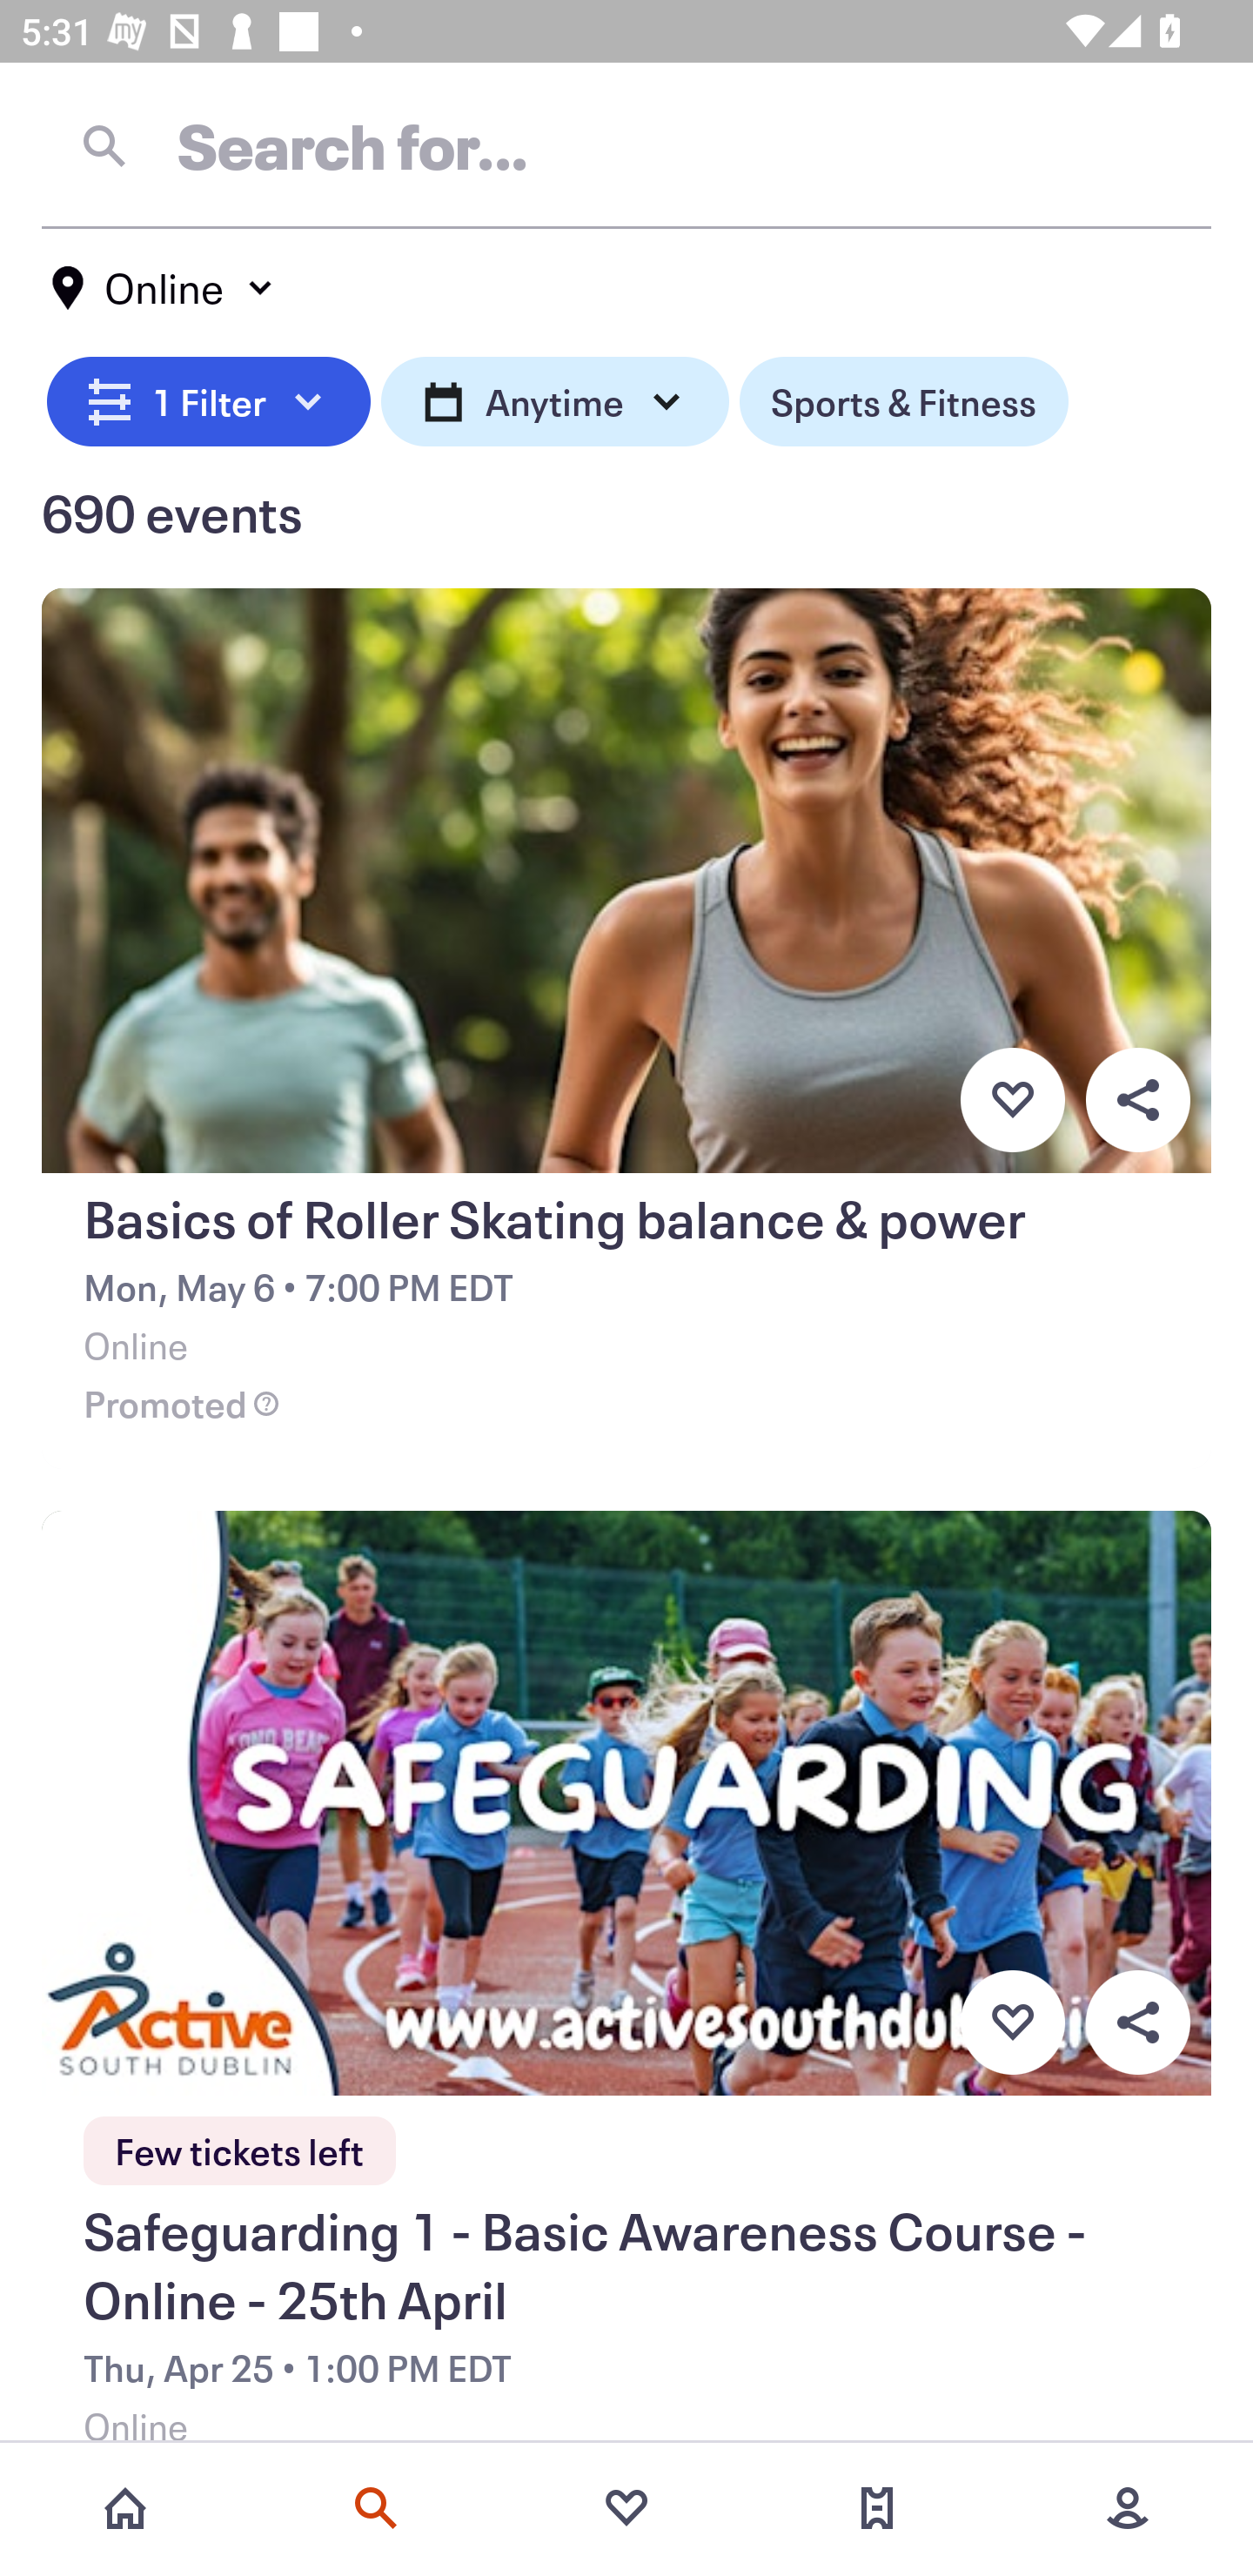 The height and width of the screenshot is (2576, 1253). I want to click on Online, so click(164, 288).